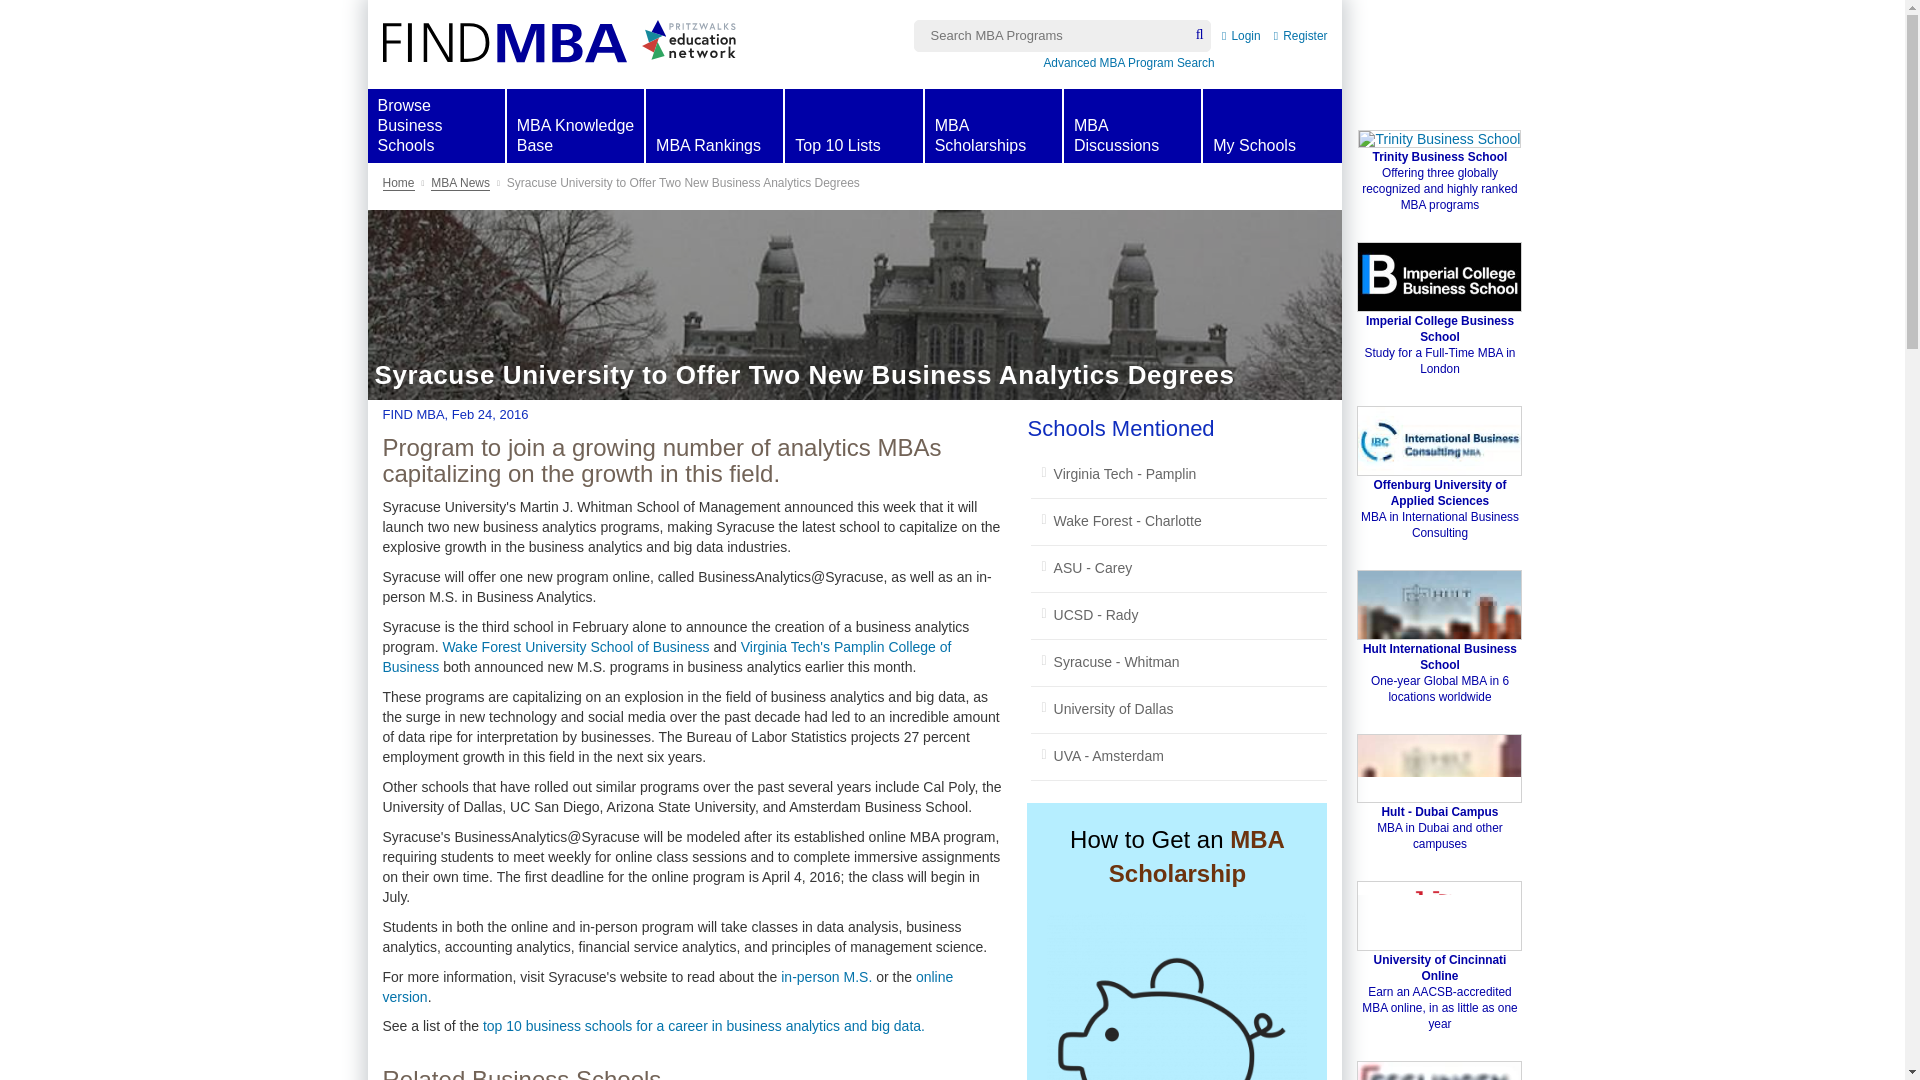 The image size is (1920, 1080). Describe the element at coordinates (1178, 662) in the screenshot. I see `University of Dallas - Gupta College of Business` at that location.